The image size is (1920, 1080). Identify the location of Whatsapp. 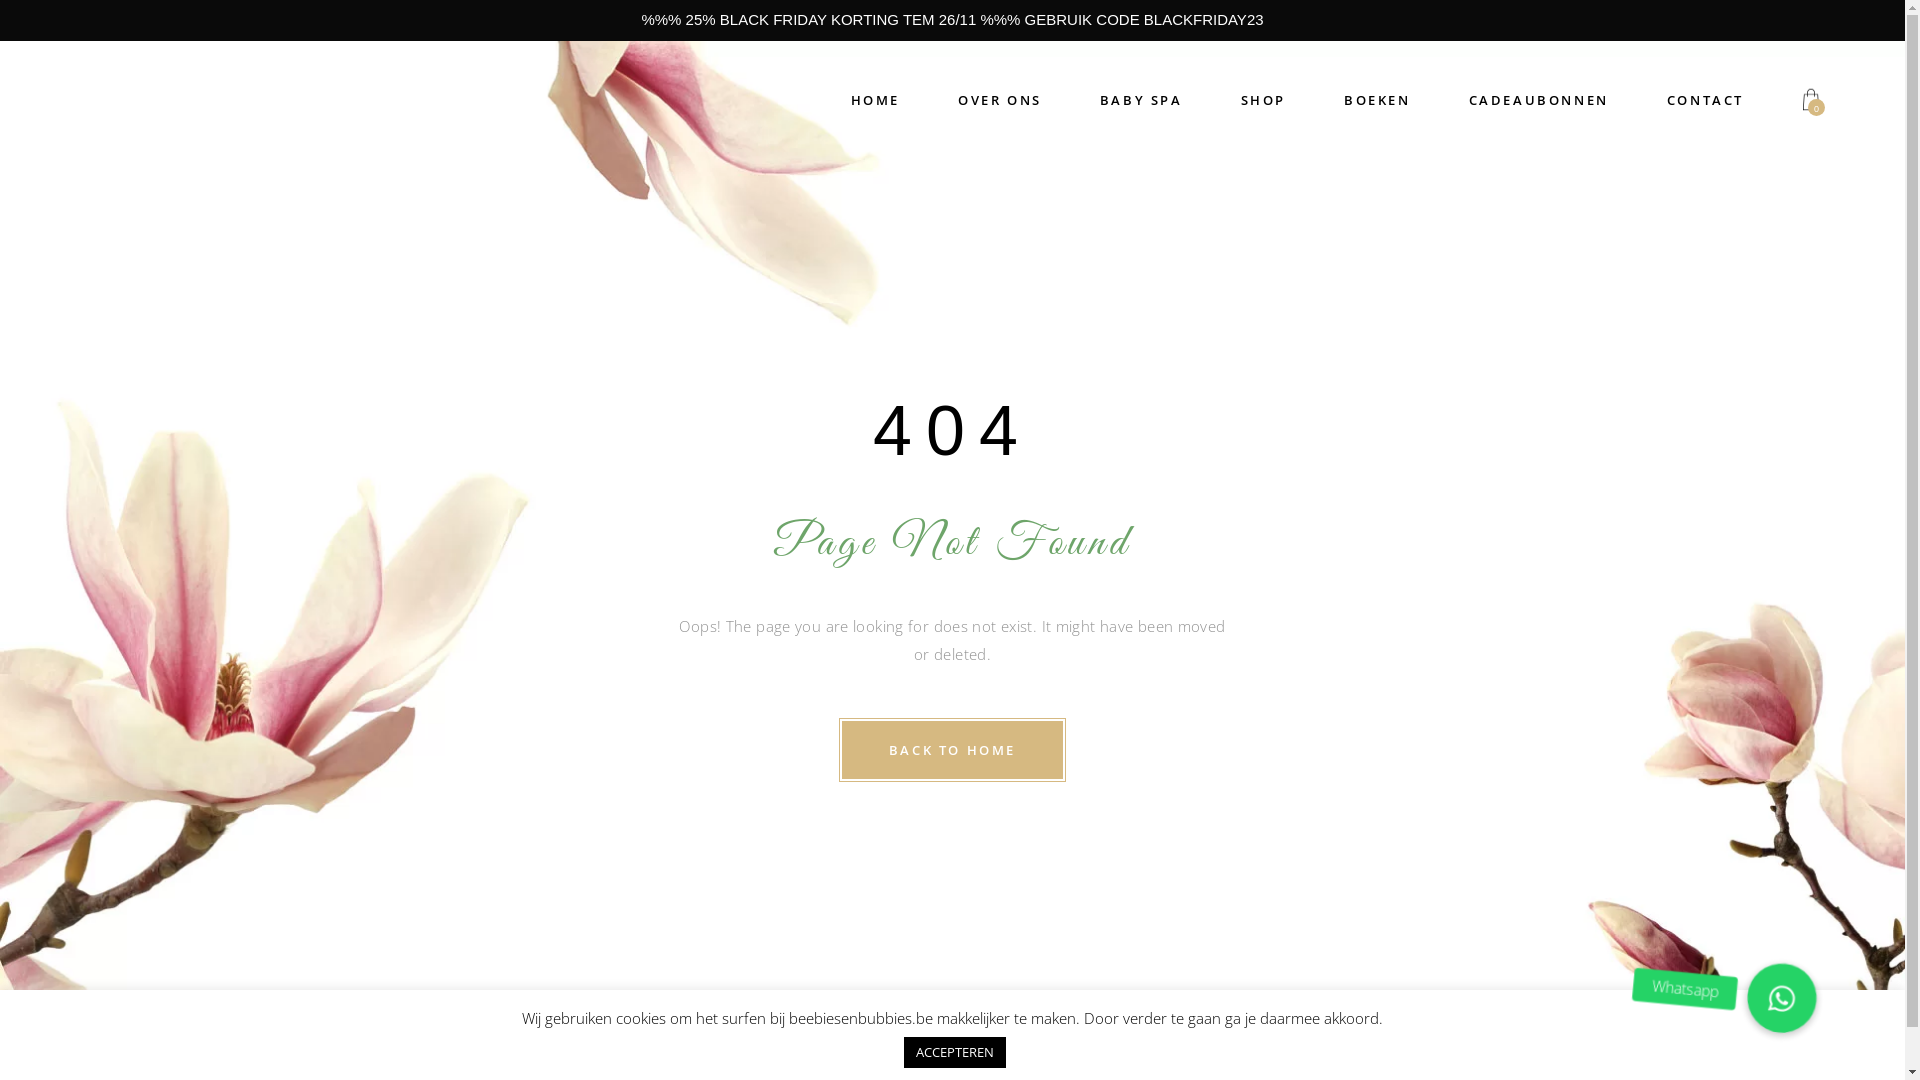
(1780, 997).